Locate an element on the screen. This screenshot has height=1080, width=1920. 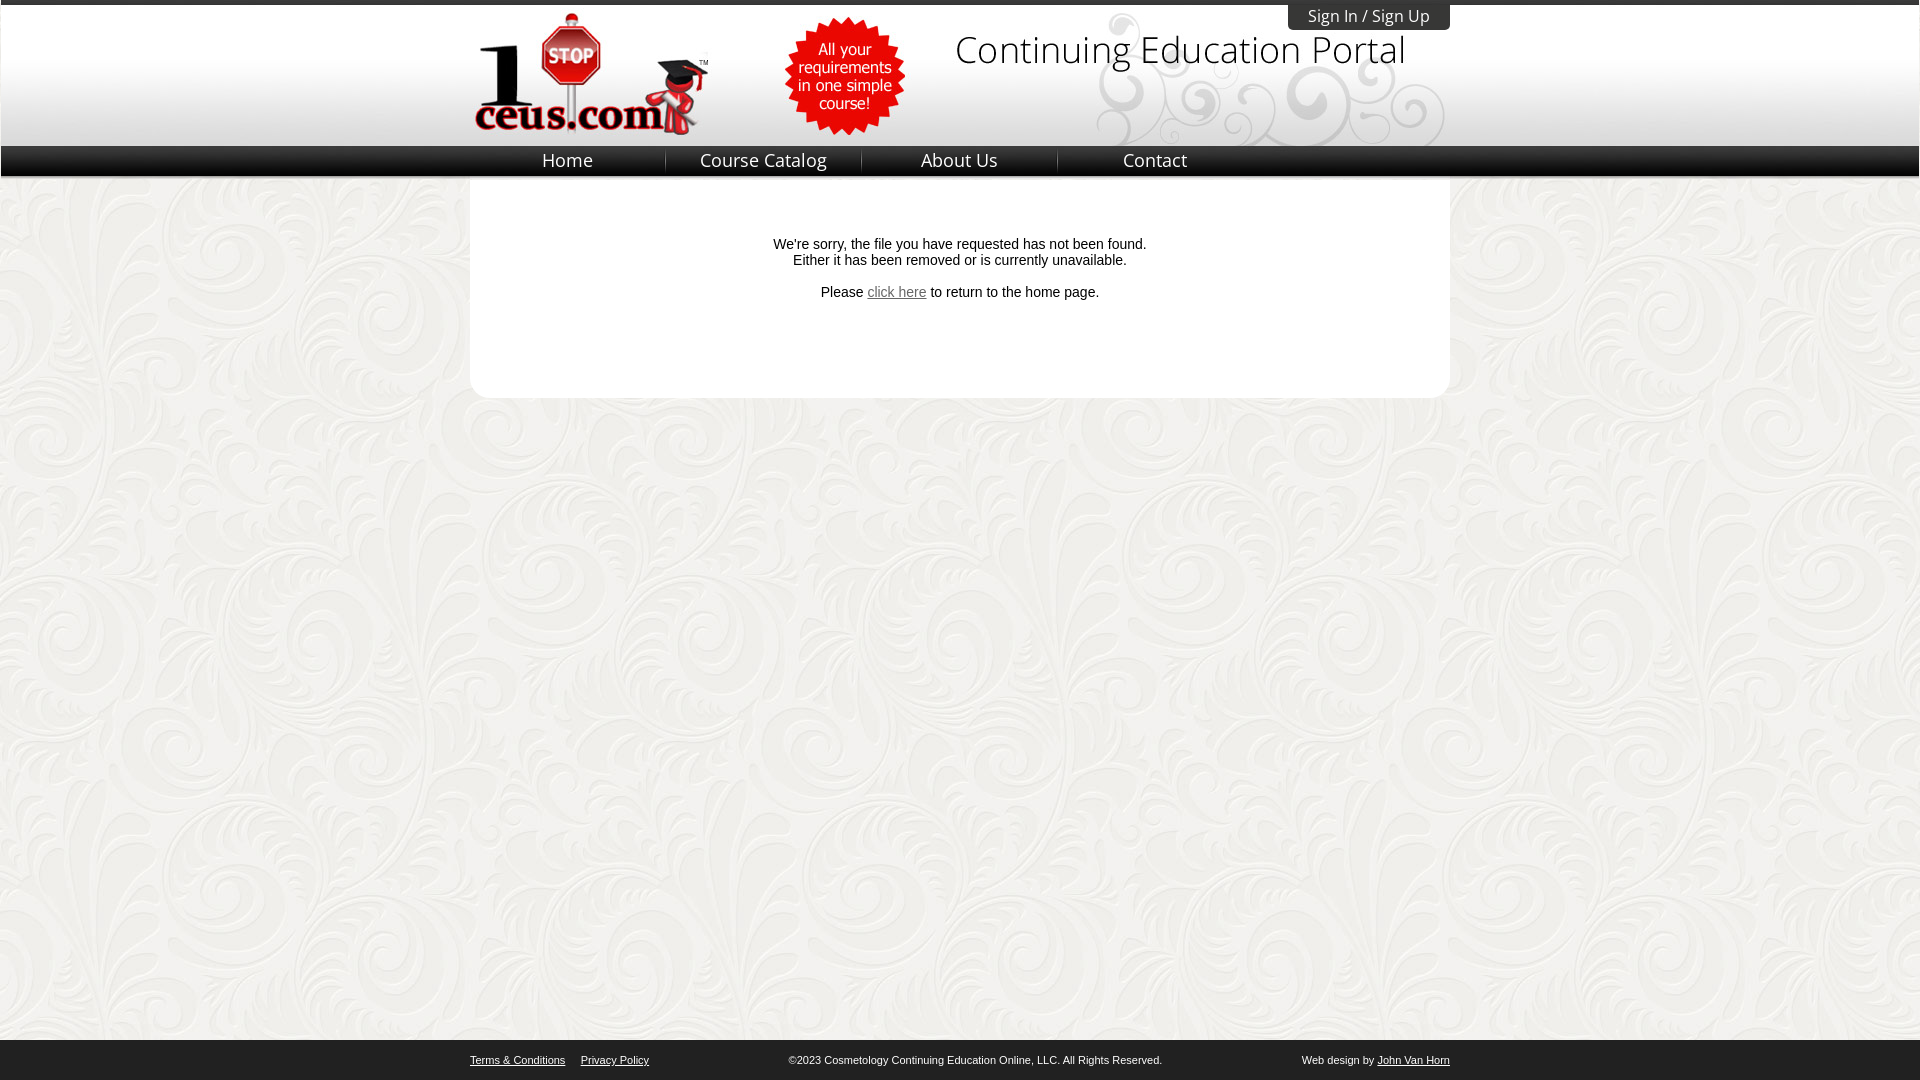
About Us is located at coordinates (959, 160).